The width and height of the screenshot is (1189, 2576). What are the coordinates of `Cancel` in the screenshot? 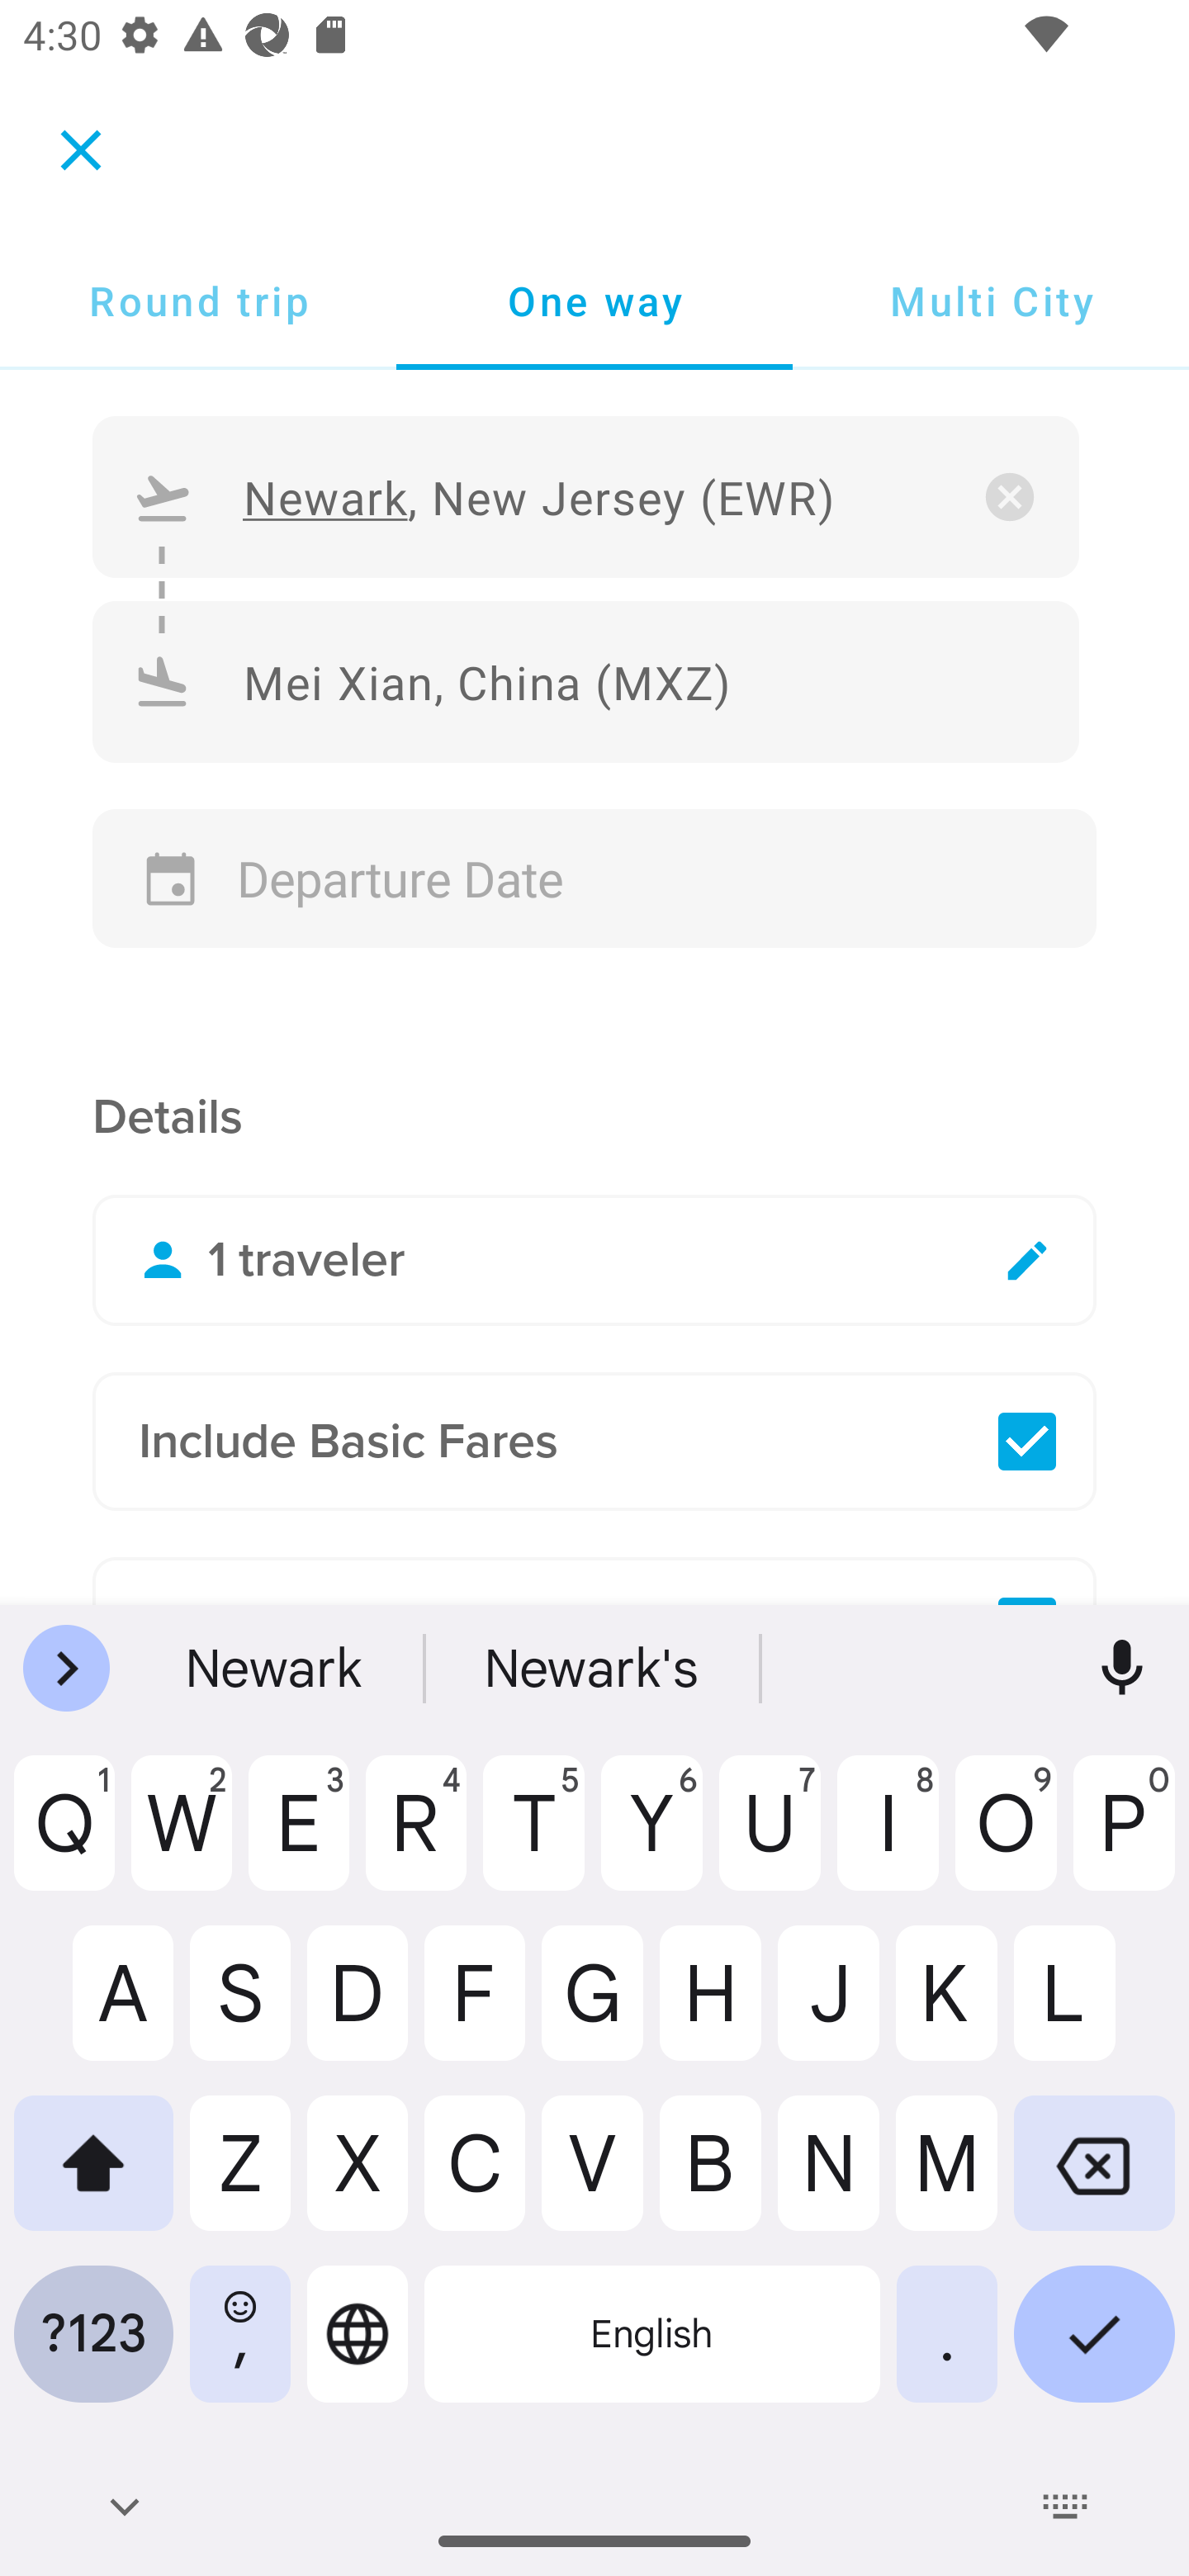 It's located at (81, 149).